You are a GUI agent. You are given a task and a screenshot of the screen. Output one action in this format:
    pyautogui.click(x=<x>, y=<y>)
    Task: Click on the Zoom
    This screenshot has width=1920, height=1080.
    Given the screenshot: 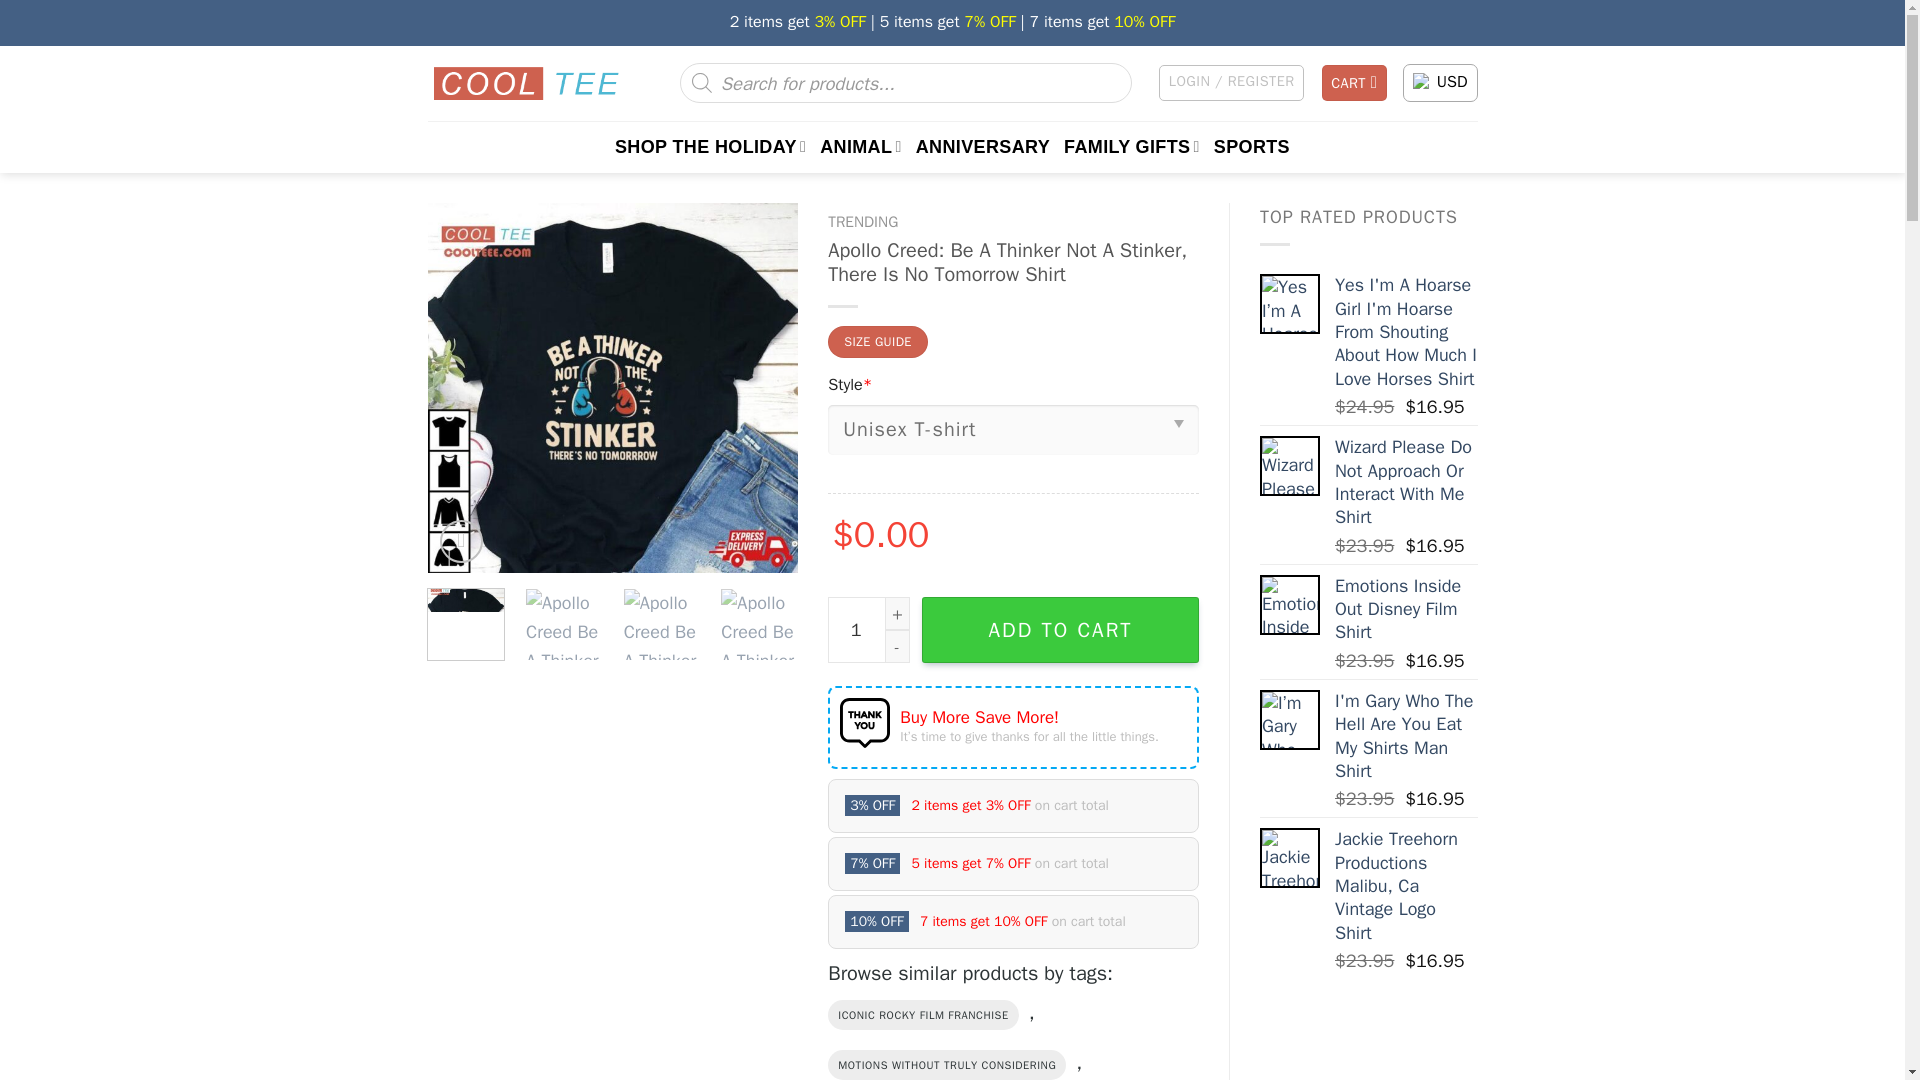 What is the action you would take?
    pyautogui.click(x=461, y=541)
    